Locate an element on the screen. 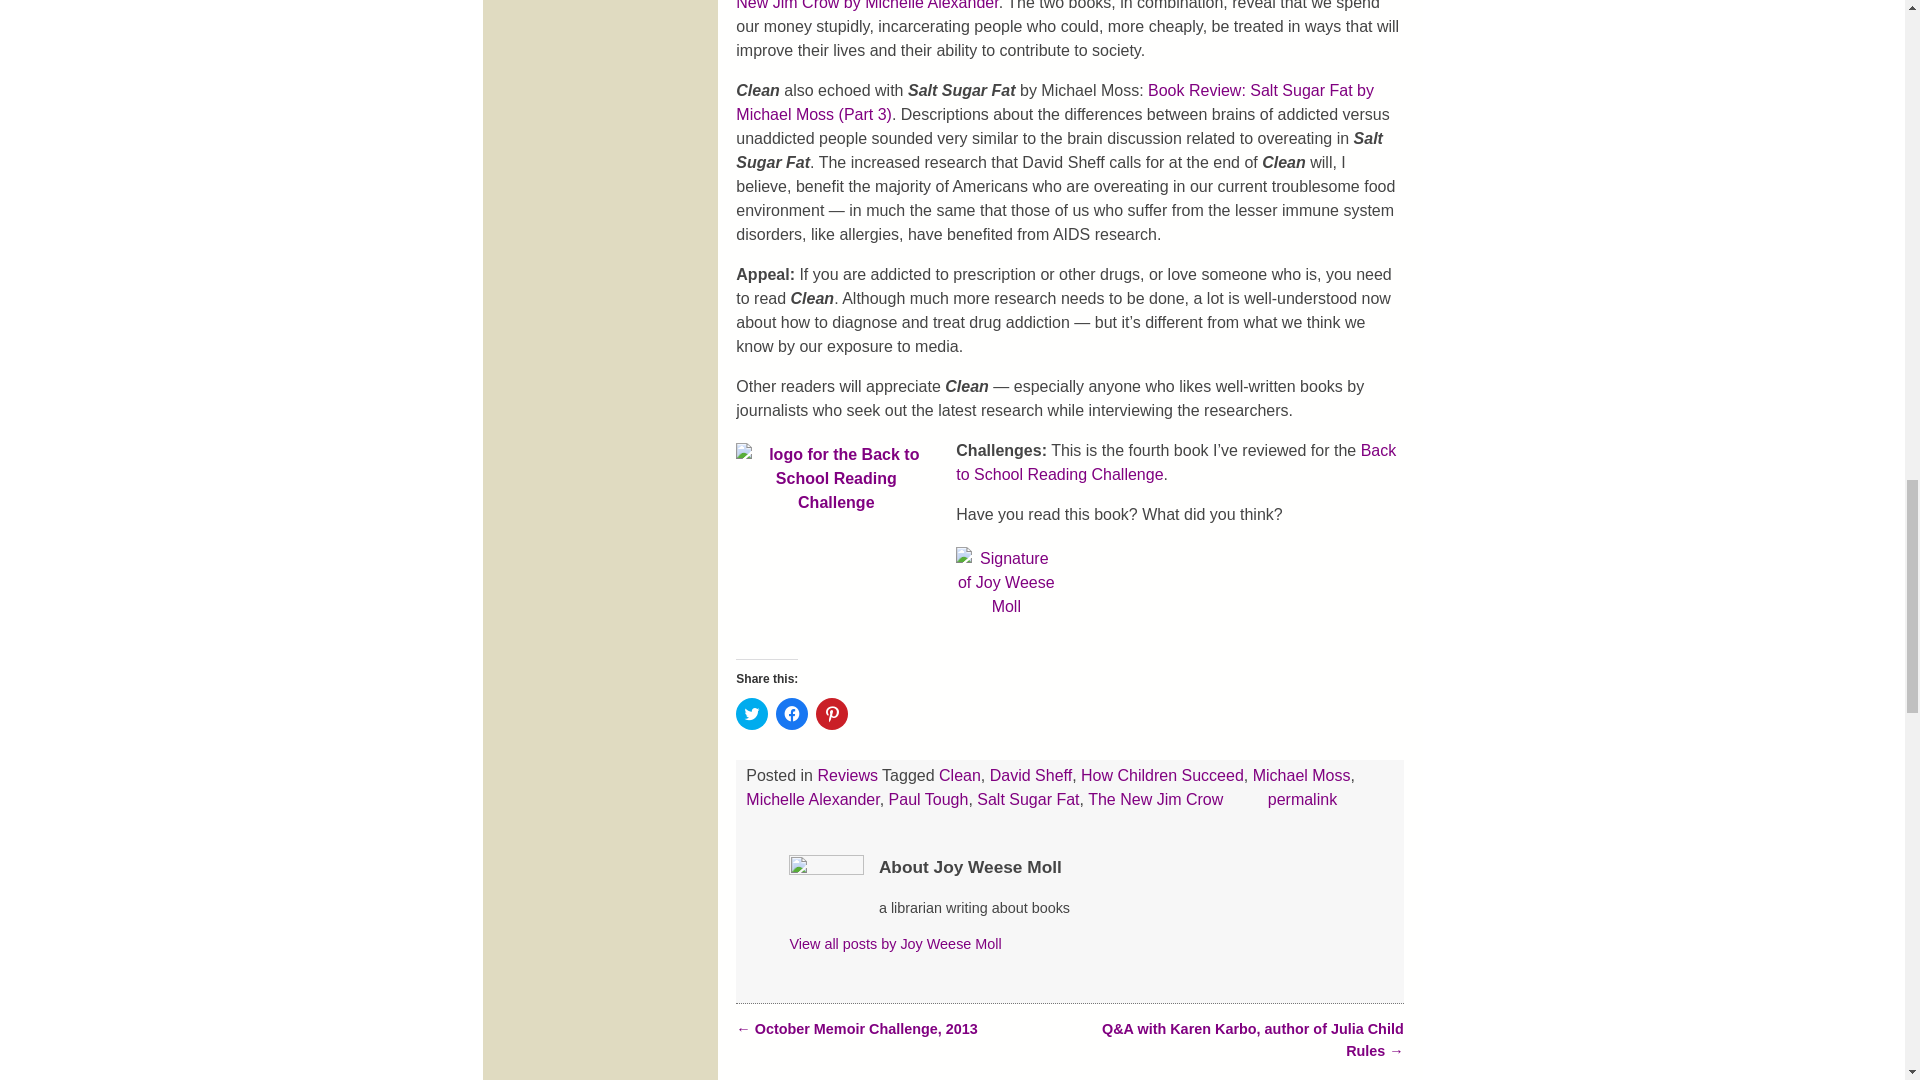  Michelle Alexander is located at coordinates (812, 798).